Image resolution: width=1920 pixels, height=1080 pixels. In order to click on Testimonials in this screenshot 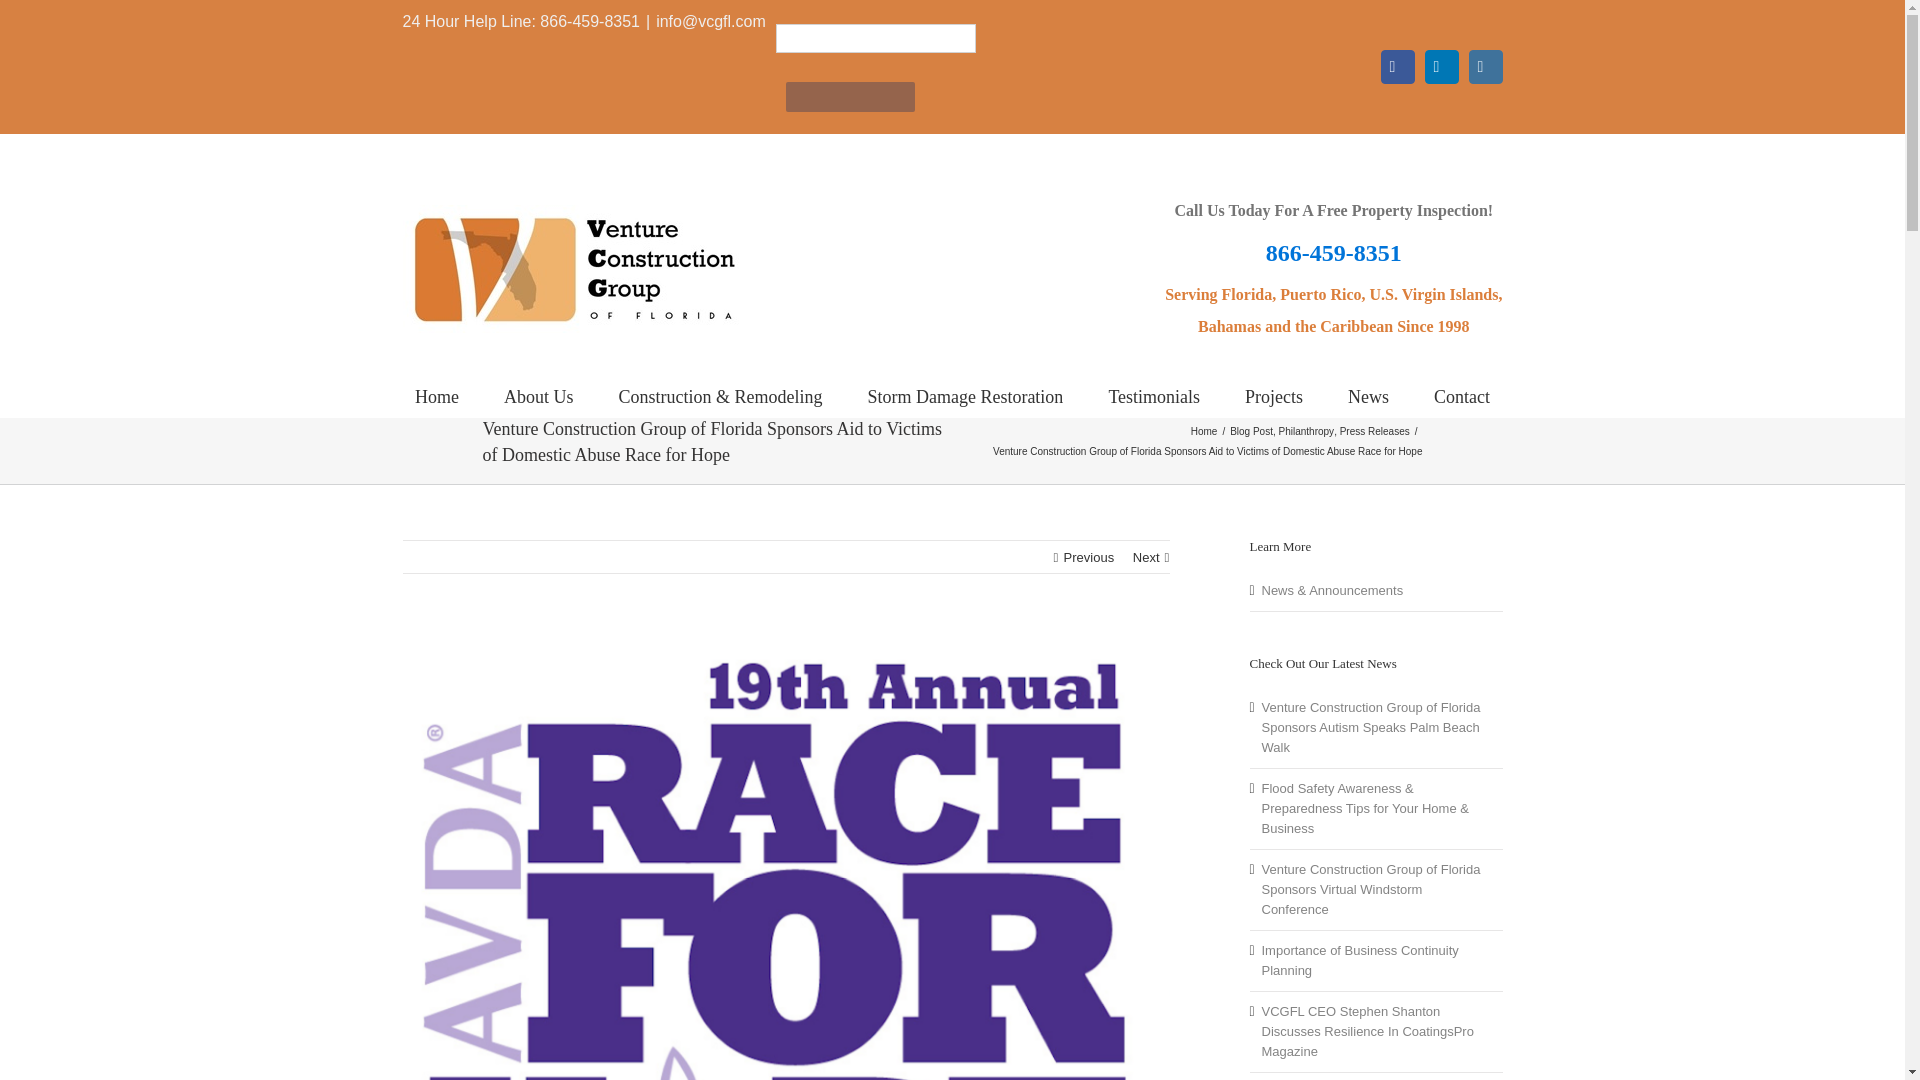, I will do `click(1154, 394)`.